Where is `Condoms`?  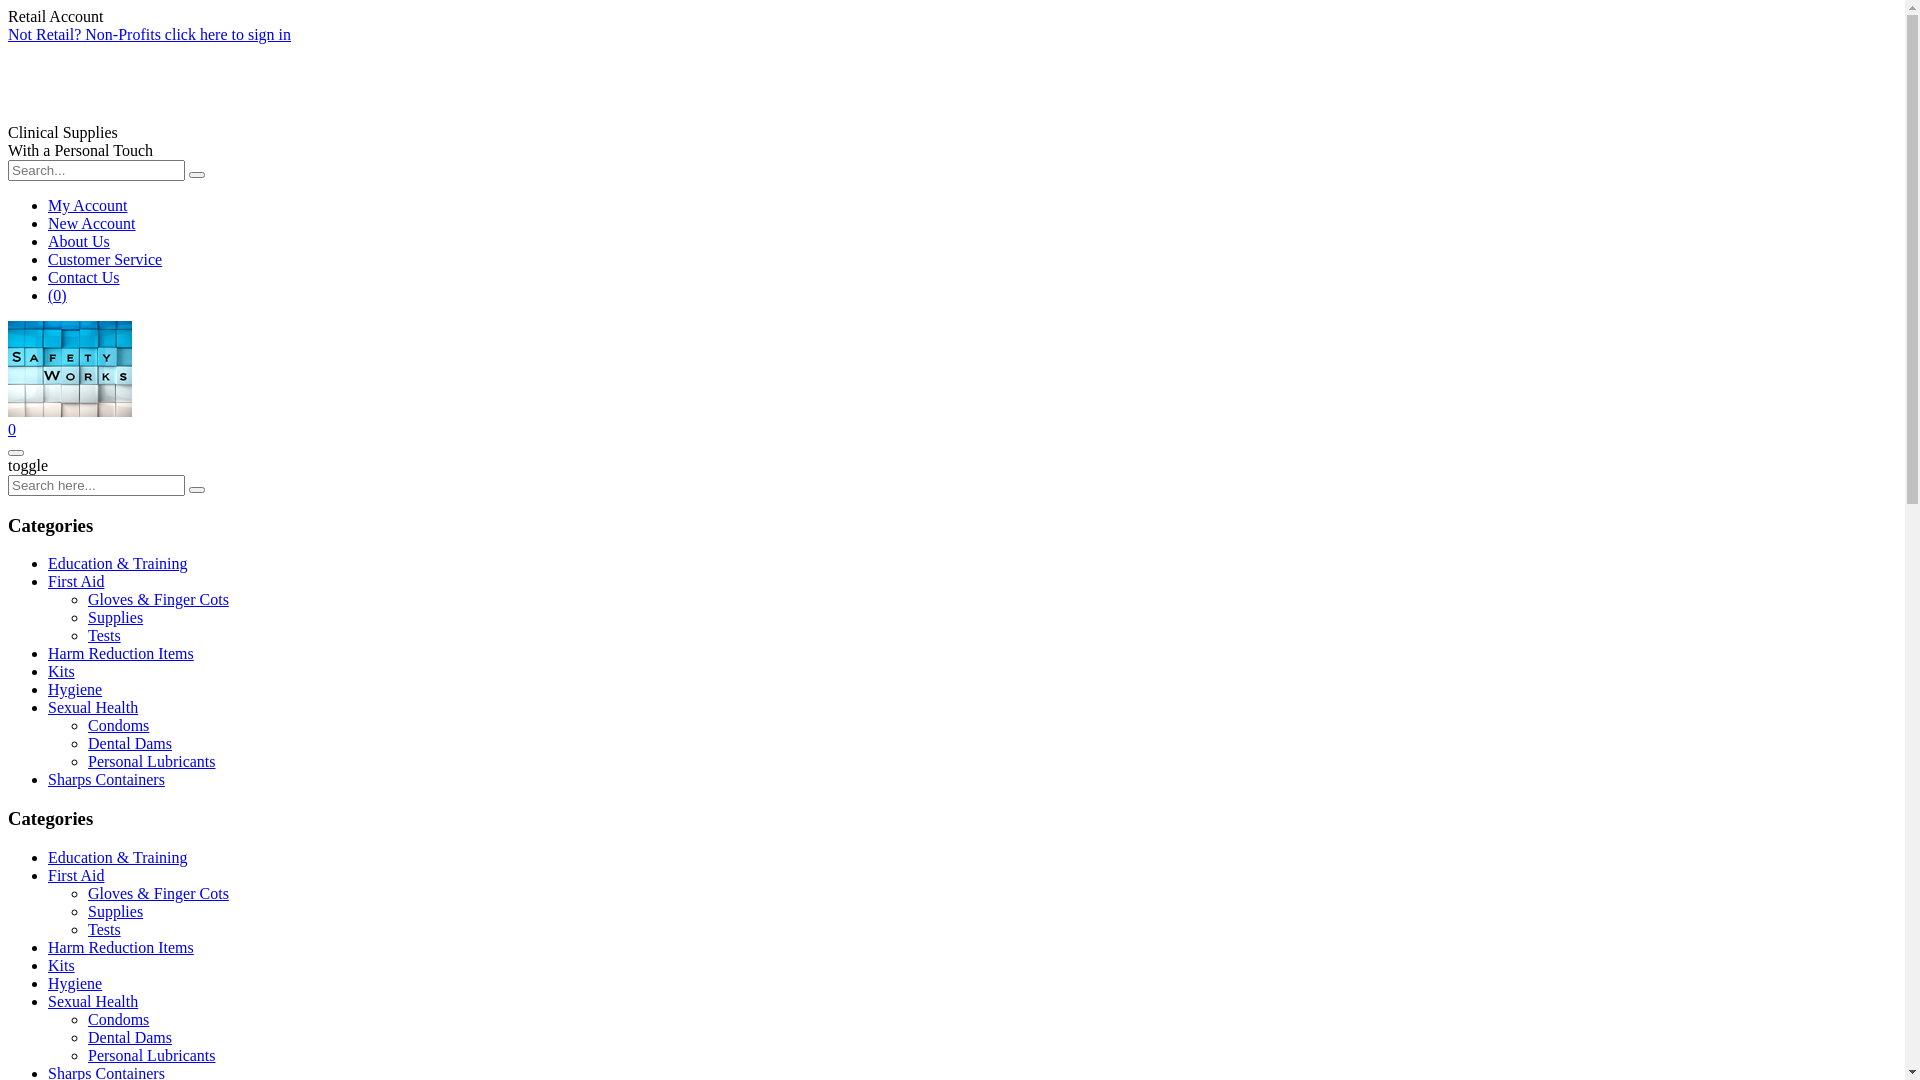
Condoms is located at coordinates (118, 1020).